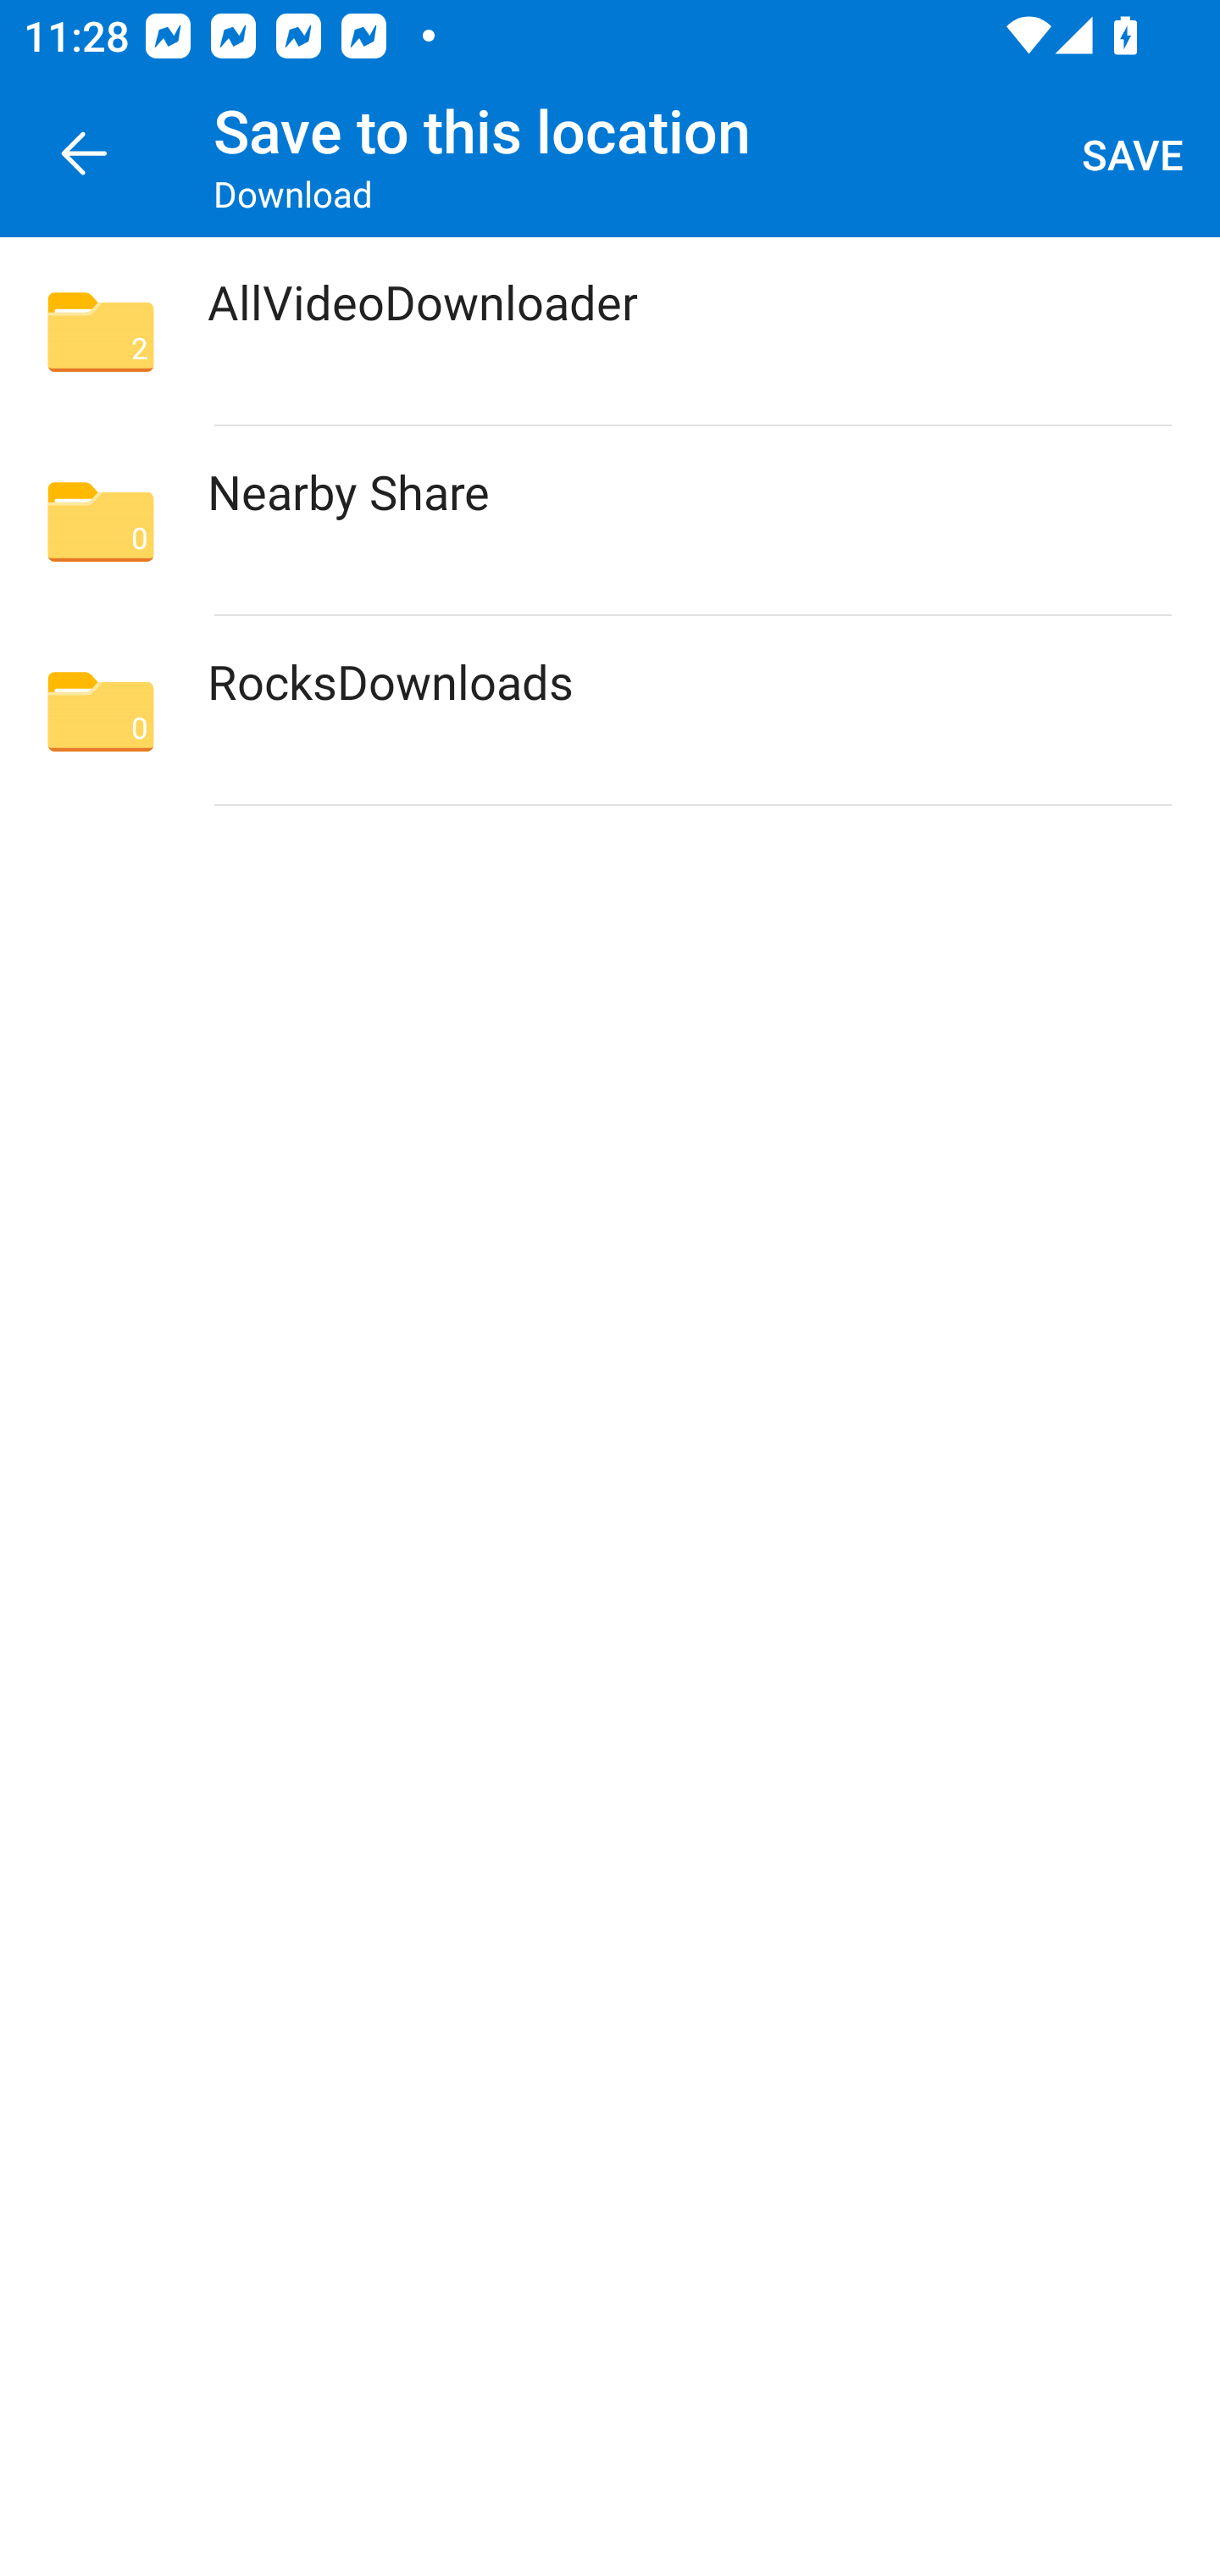  I want to click on Navigate up, so click(83, 154).